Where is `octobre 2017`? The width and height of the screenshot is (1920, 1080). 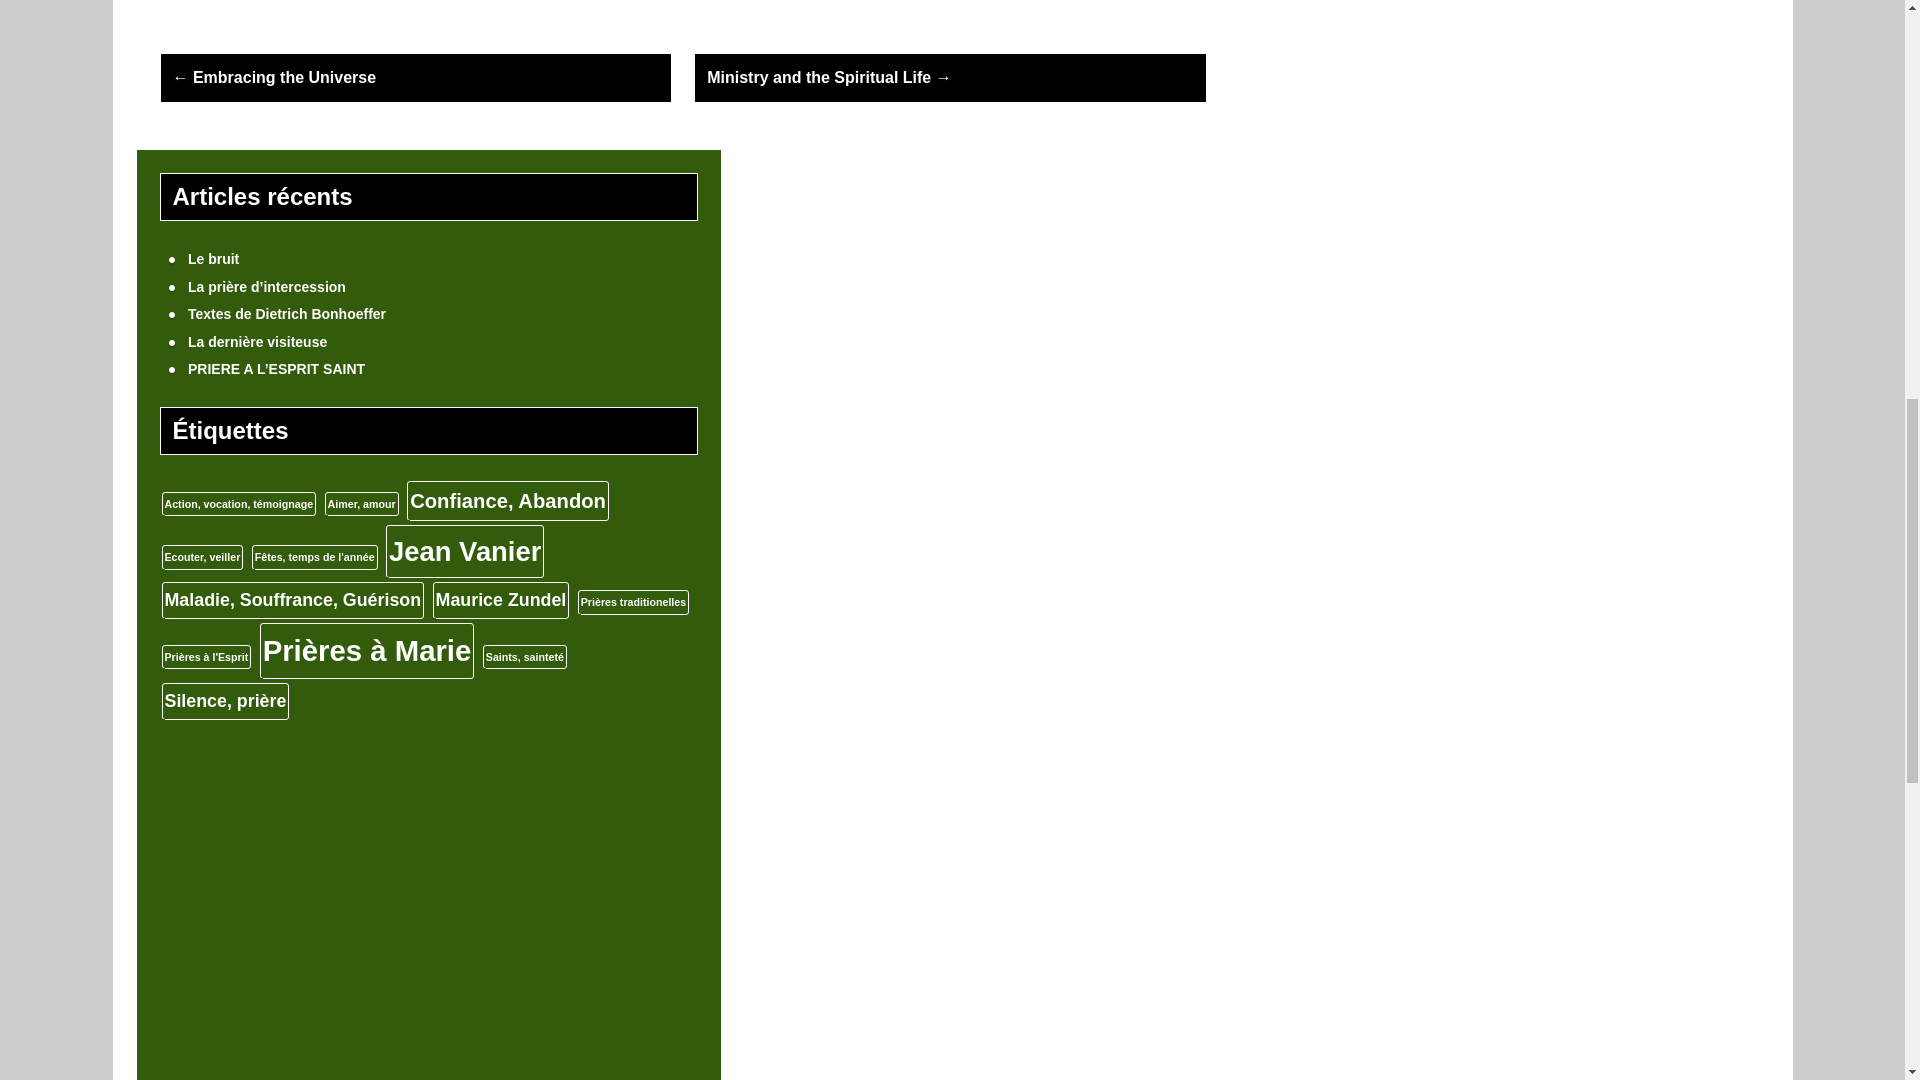
octobre 2017 is located at coordinates (1364, 259).